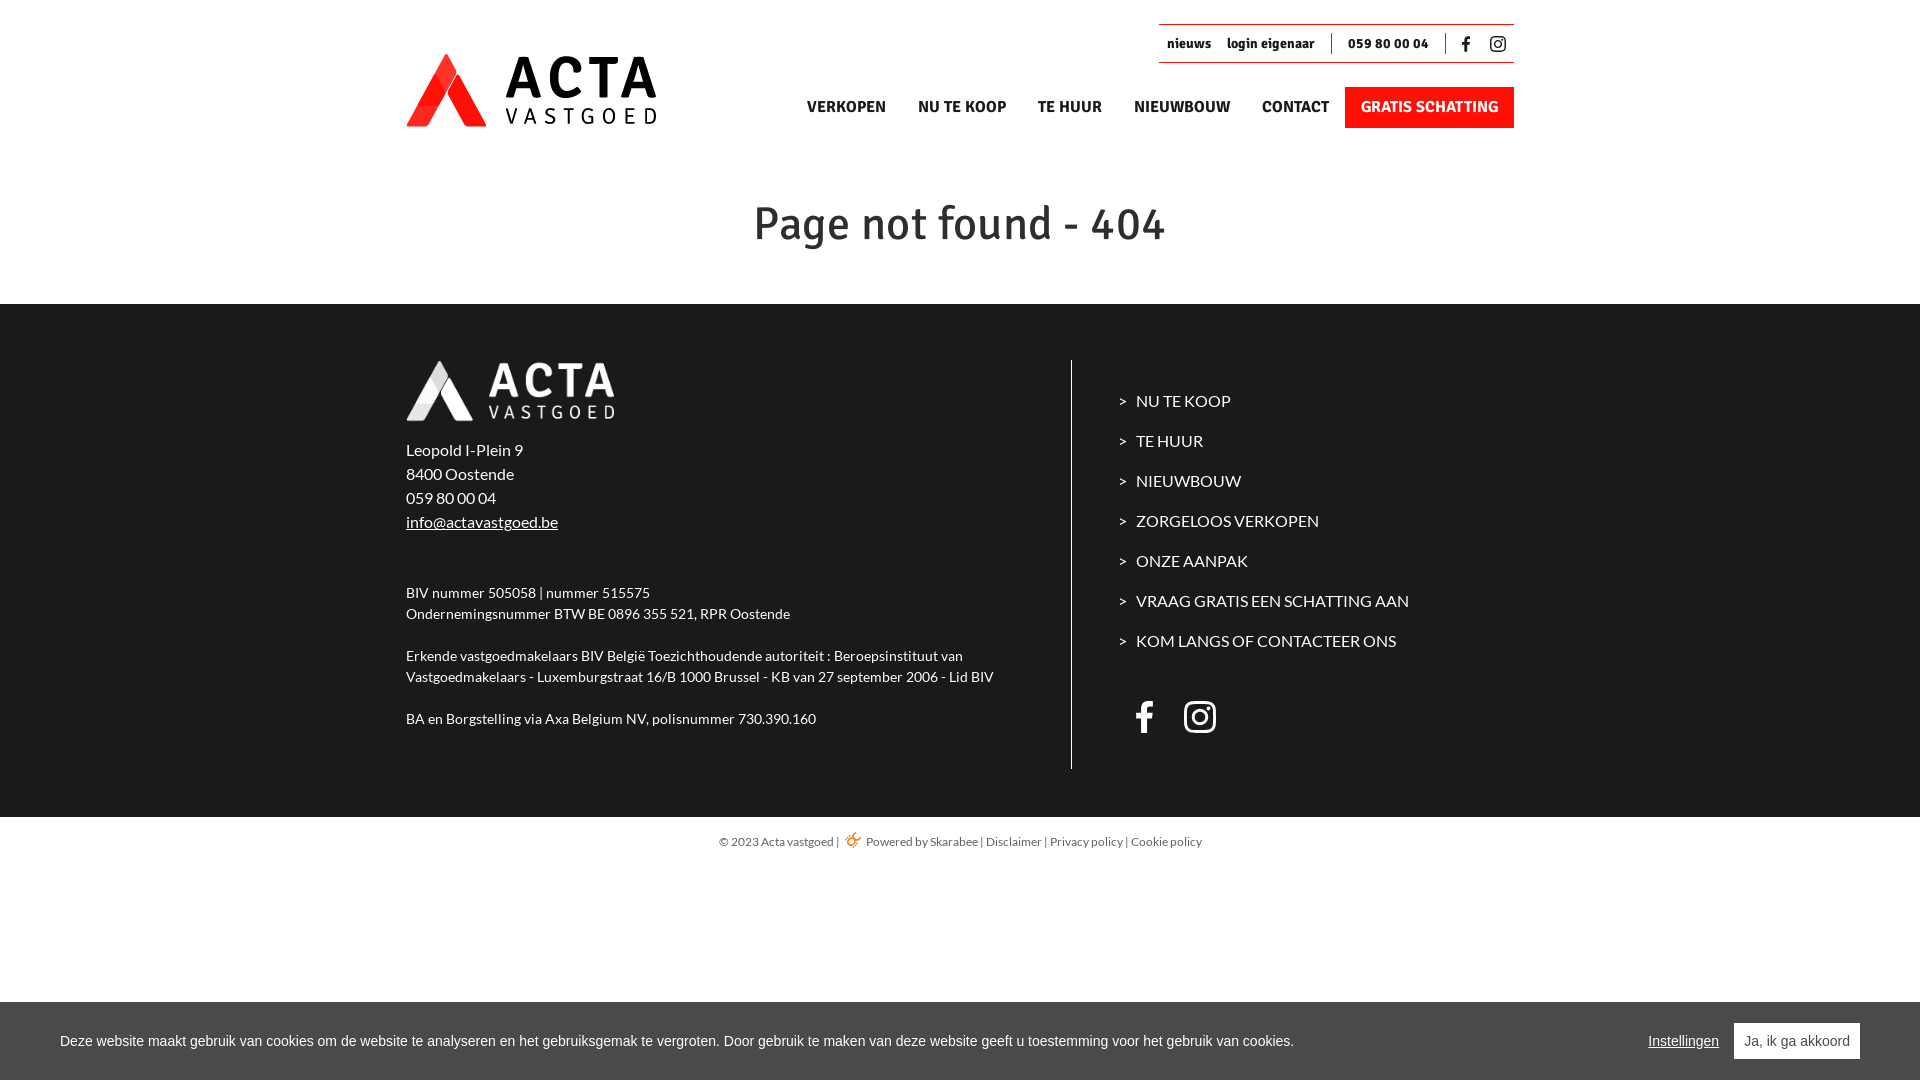 The image size is (1920, 1080). I want to click on CONTACT, so click(1296, 108).